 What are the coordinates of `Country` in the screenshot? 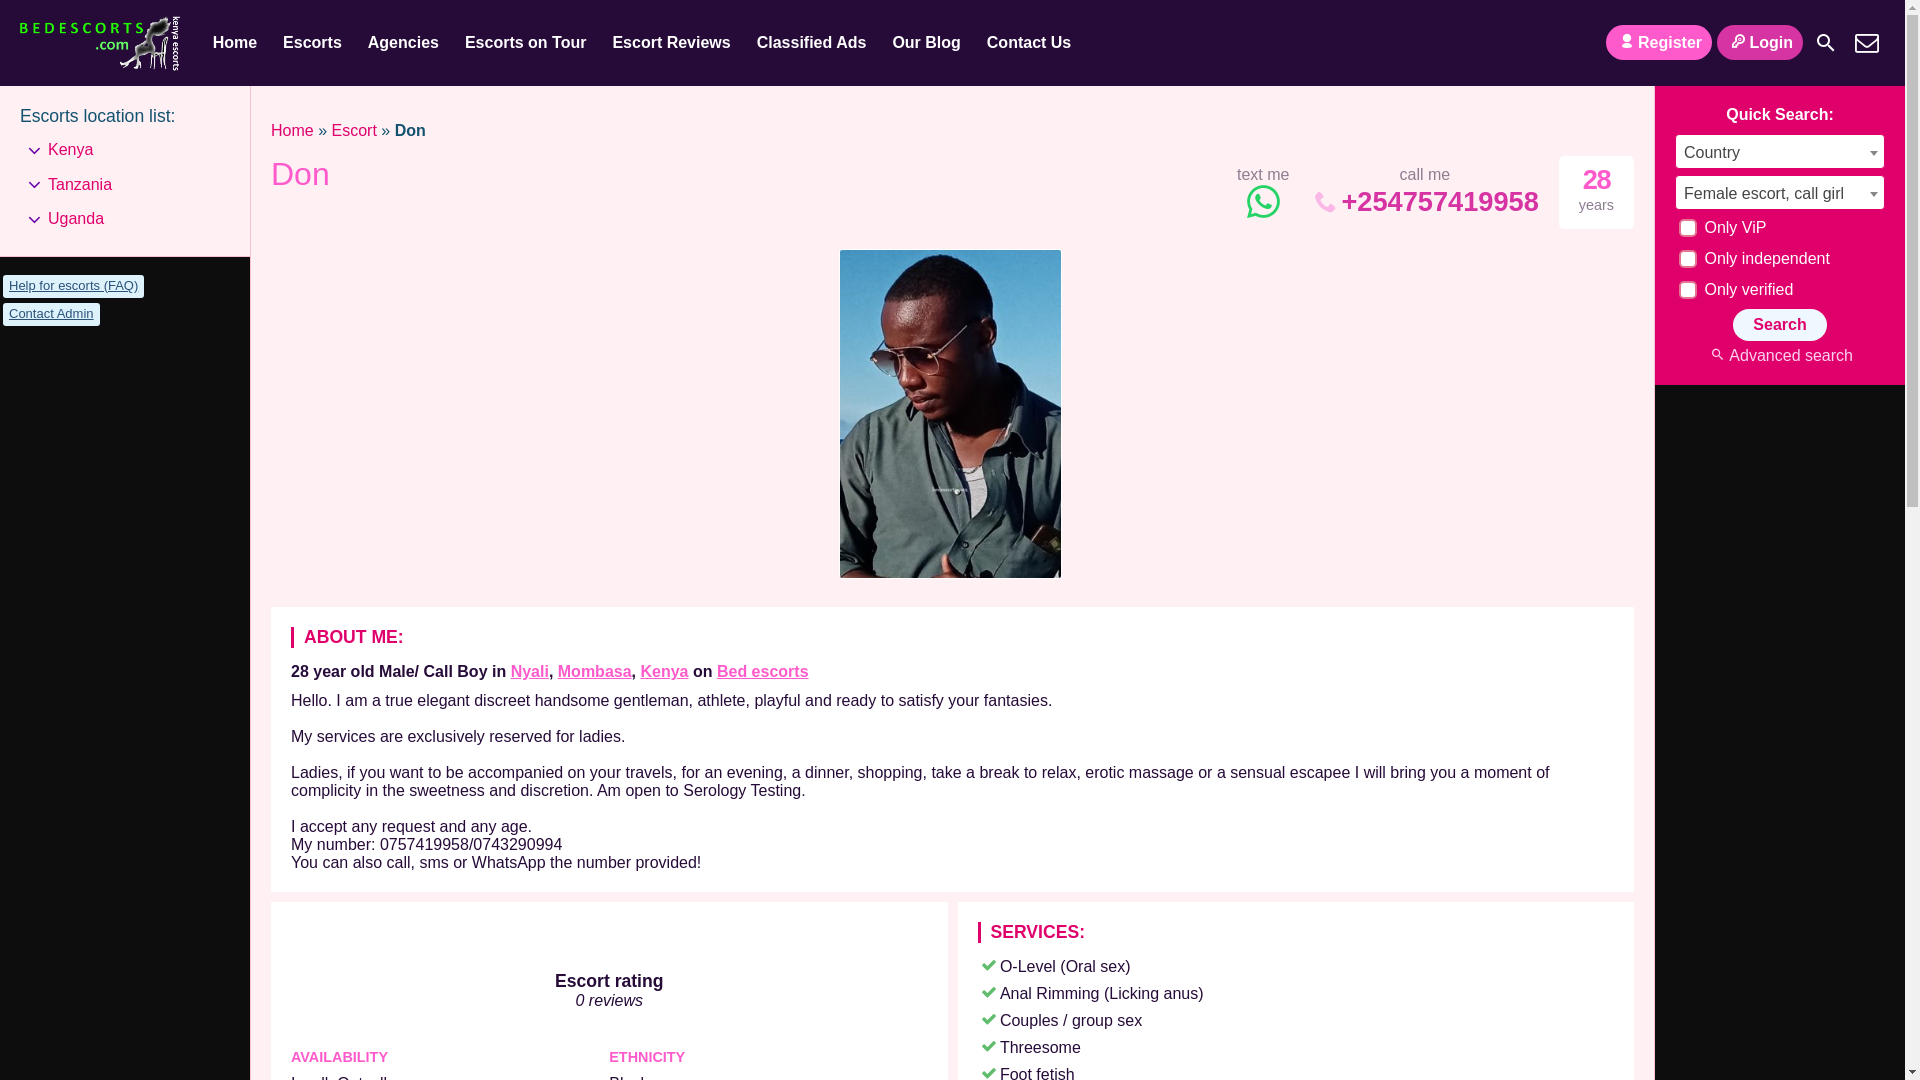 It's located at (1780, 152).